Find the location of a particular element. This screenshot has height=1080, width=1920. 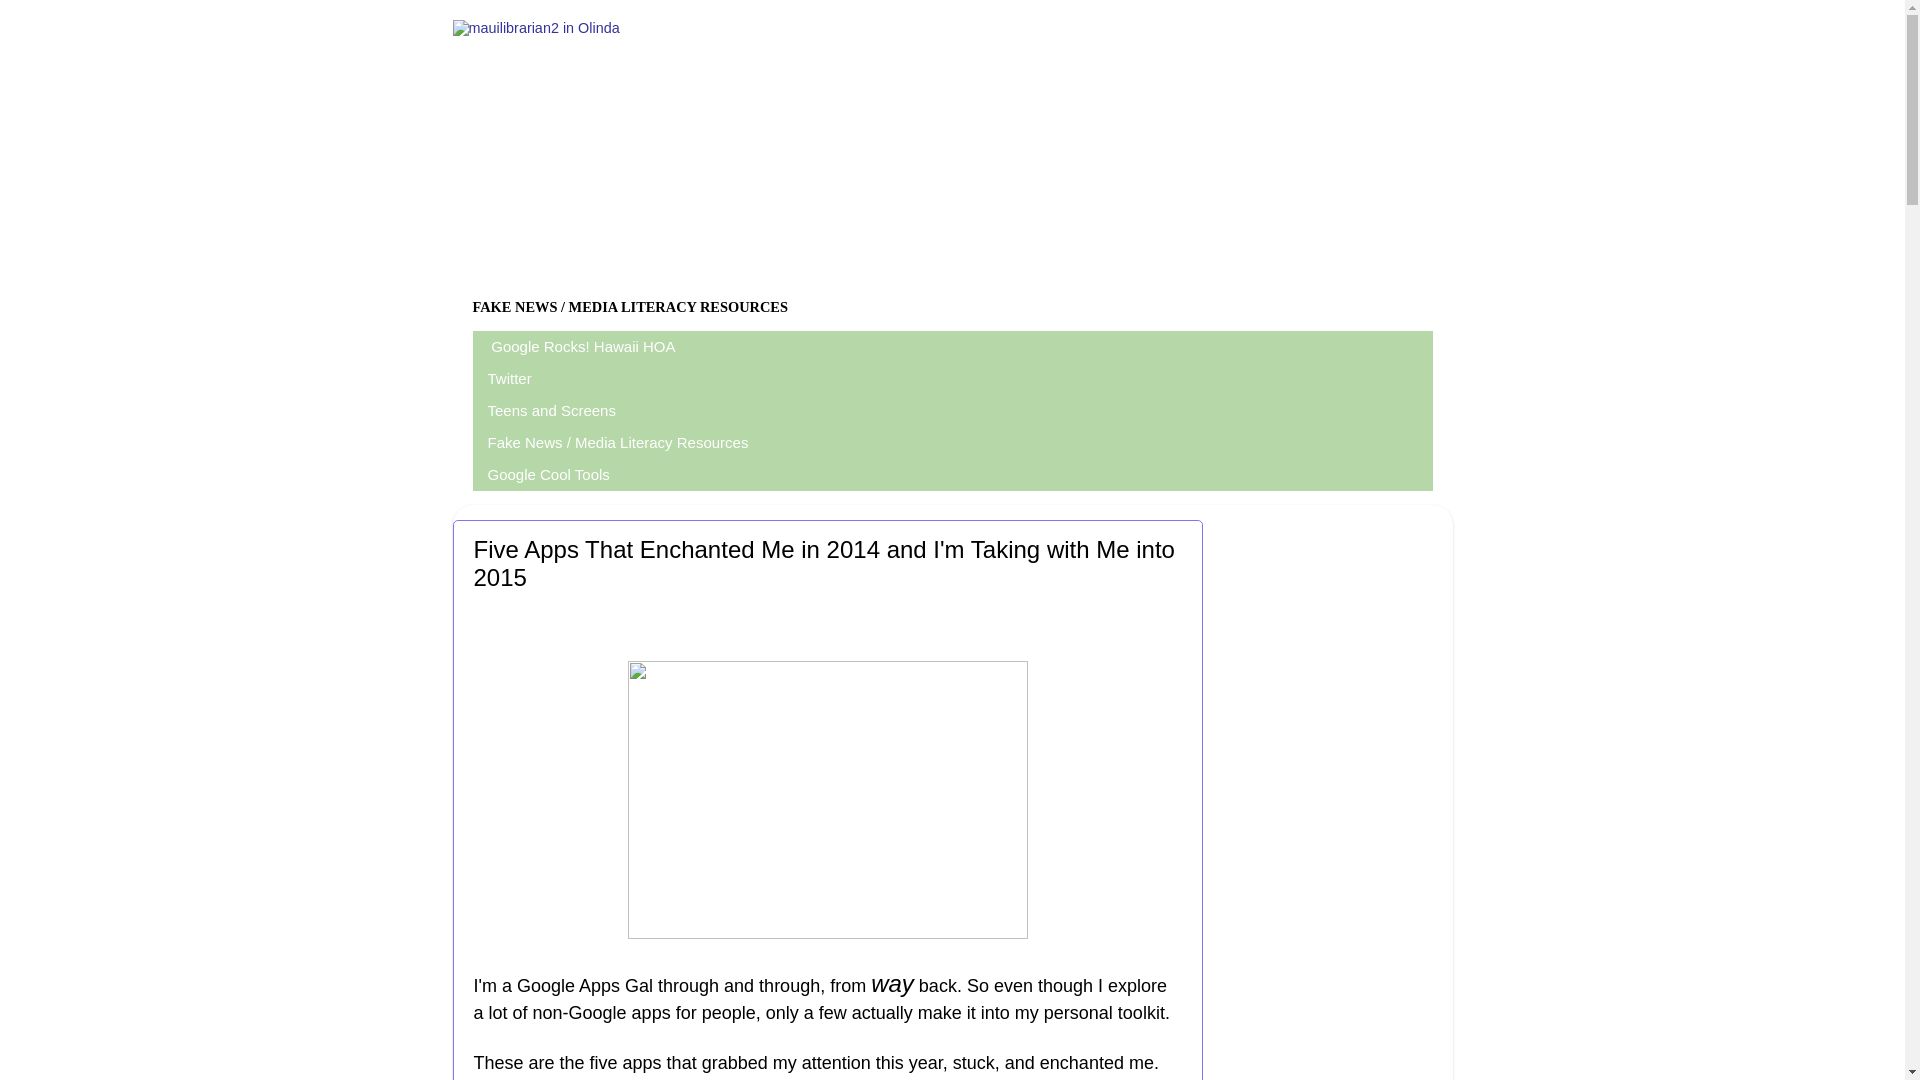

Twitter is located at coordinates (510, 378).